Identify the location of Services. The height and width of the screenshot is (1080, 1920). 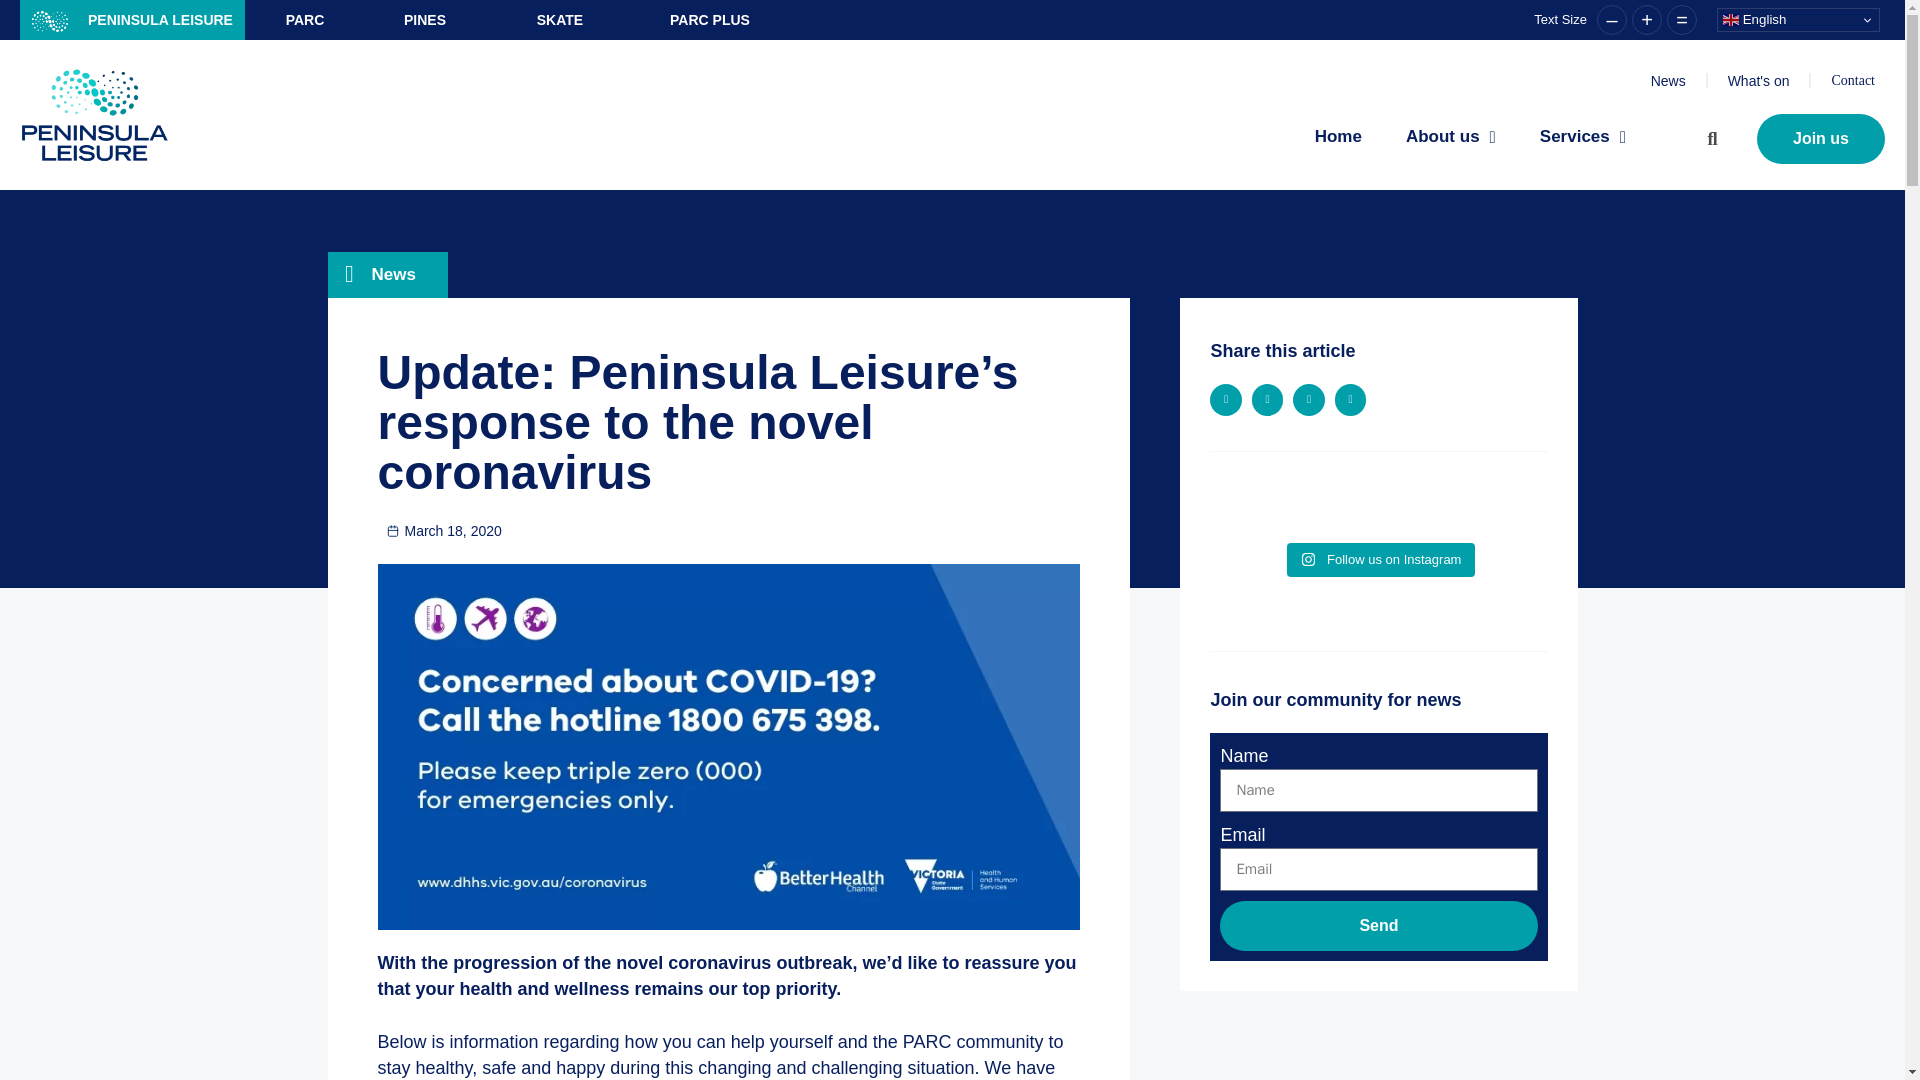
(1582, 136).